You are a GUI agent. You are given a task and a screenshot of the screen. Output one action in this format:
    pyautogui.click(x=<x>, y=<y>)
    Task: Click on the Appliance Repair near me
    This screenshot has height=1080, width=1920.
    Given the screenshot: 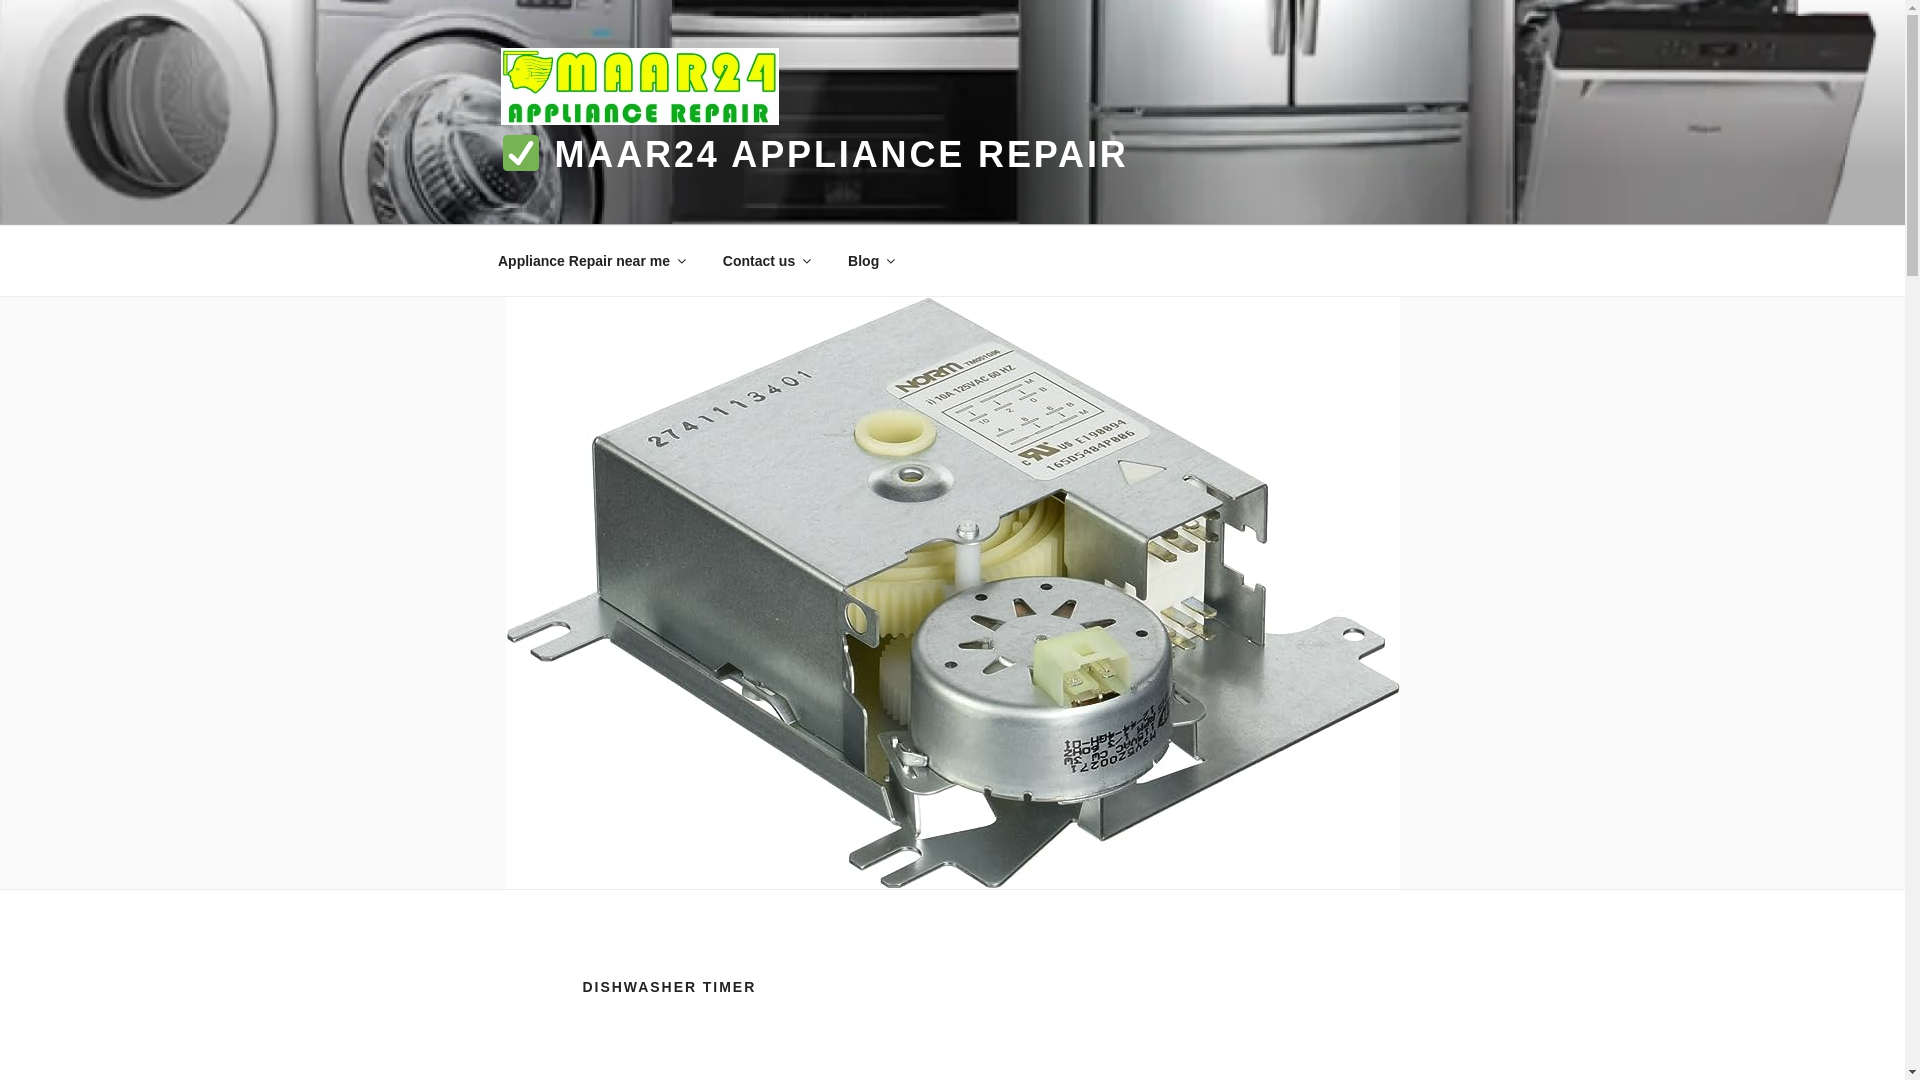 What is the action you would take?
    pyautogui.click(x=590, y=260)
    